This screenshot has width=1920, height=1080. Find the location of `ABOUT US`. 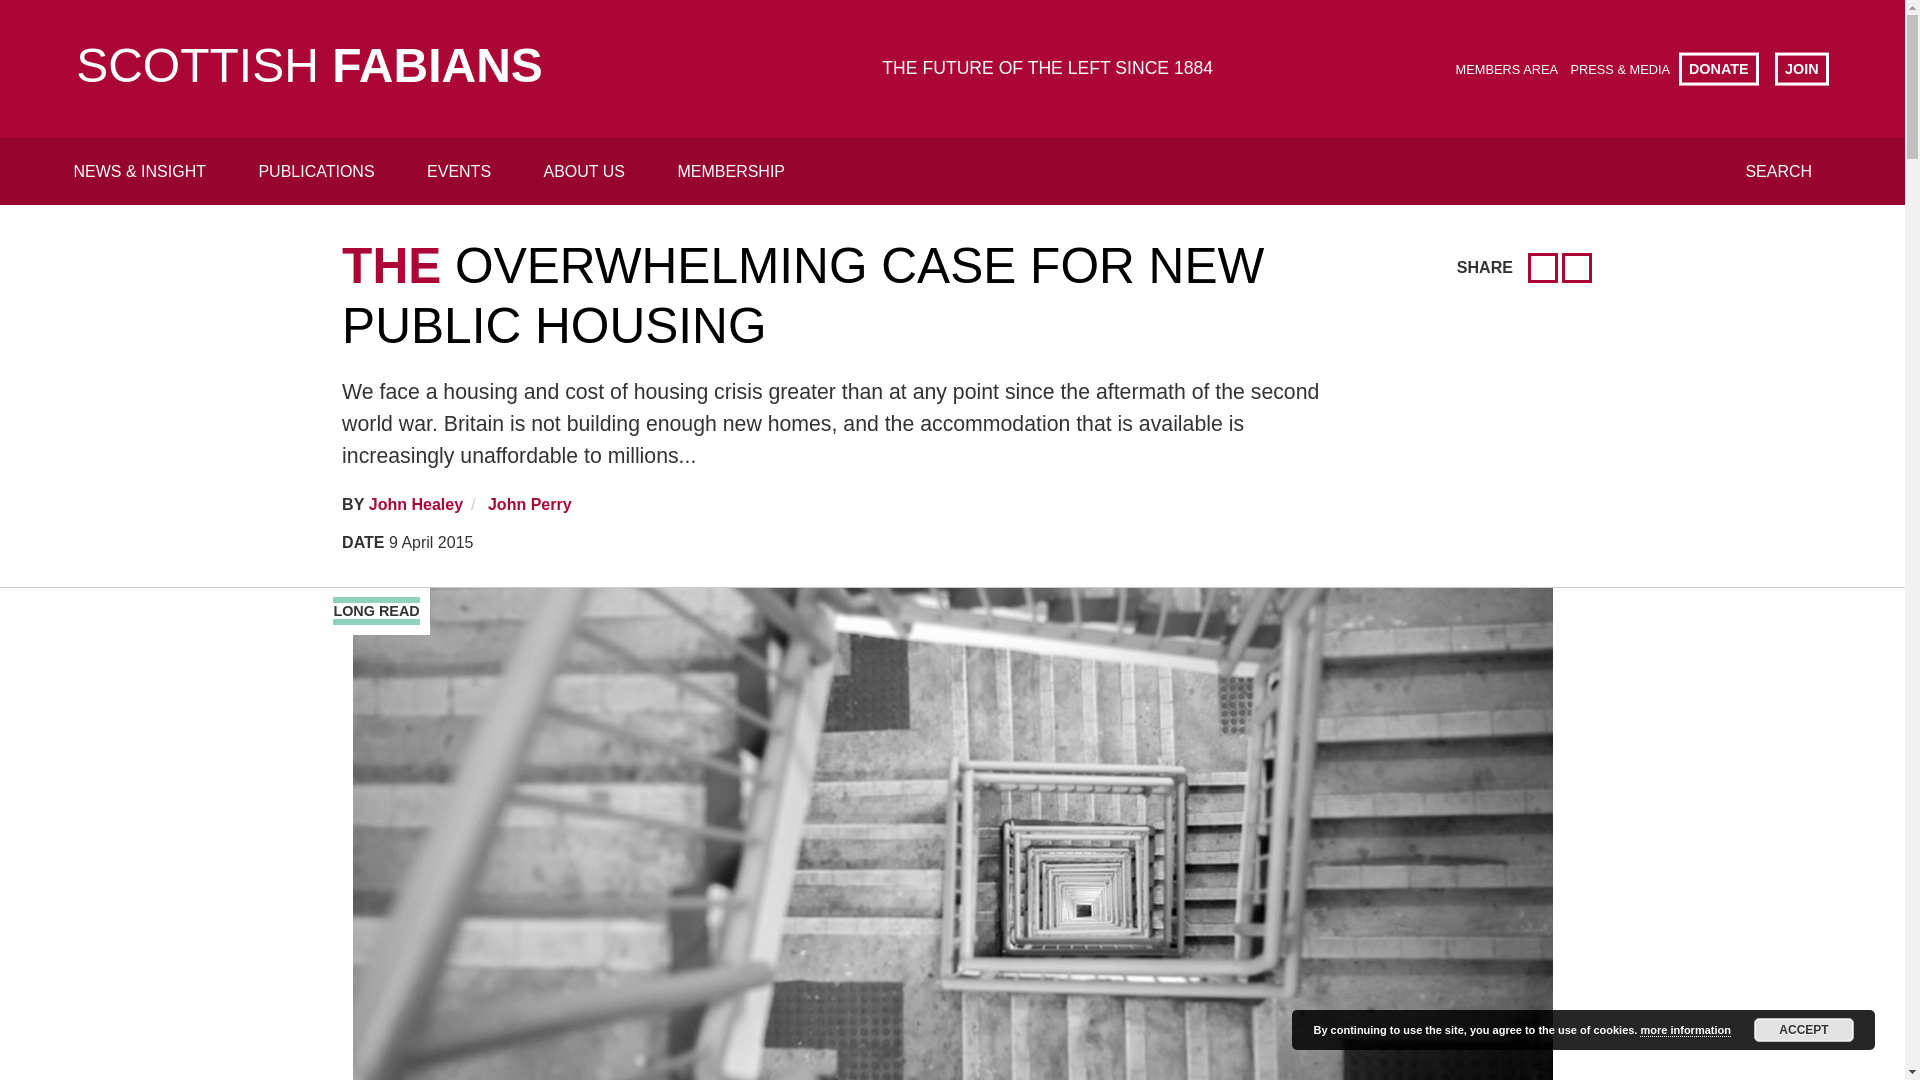

ABOUT US is located at coordinates (585, 172).